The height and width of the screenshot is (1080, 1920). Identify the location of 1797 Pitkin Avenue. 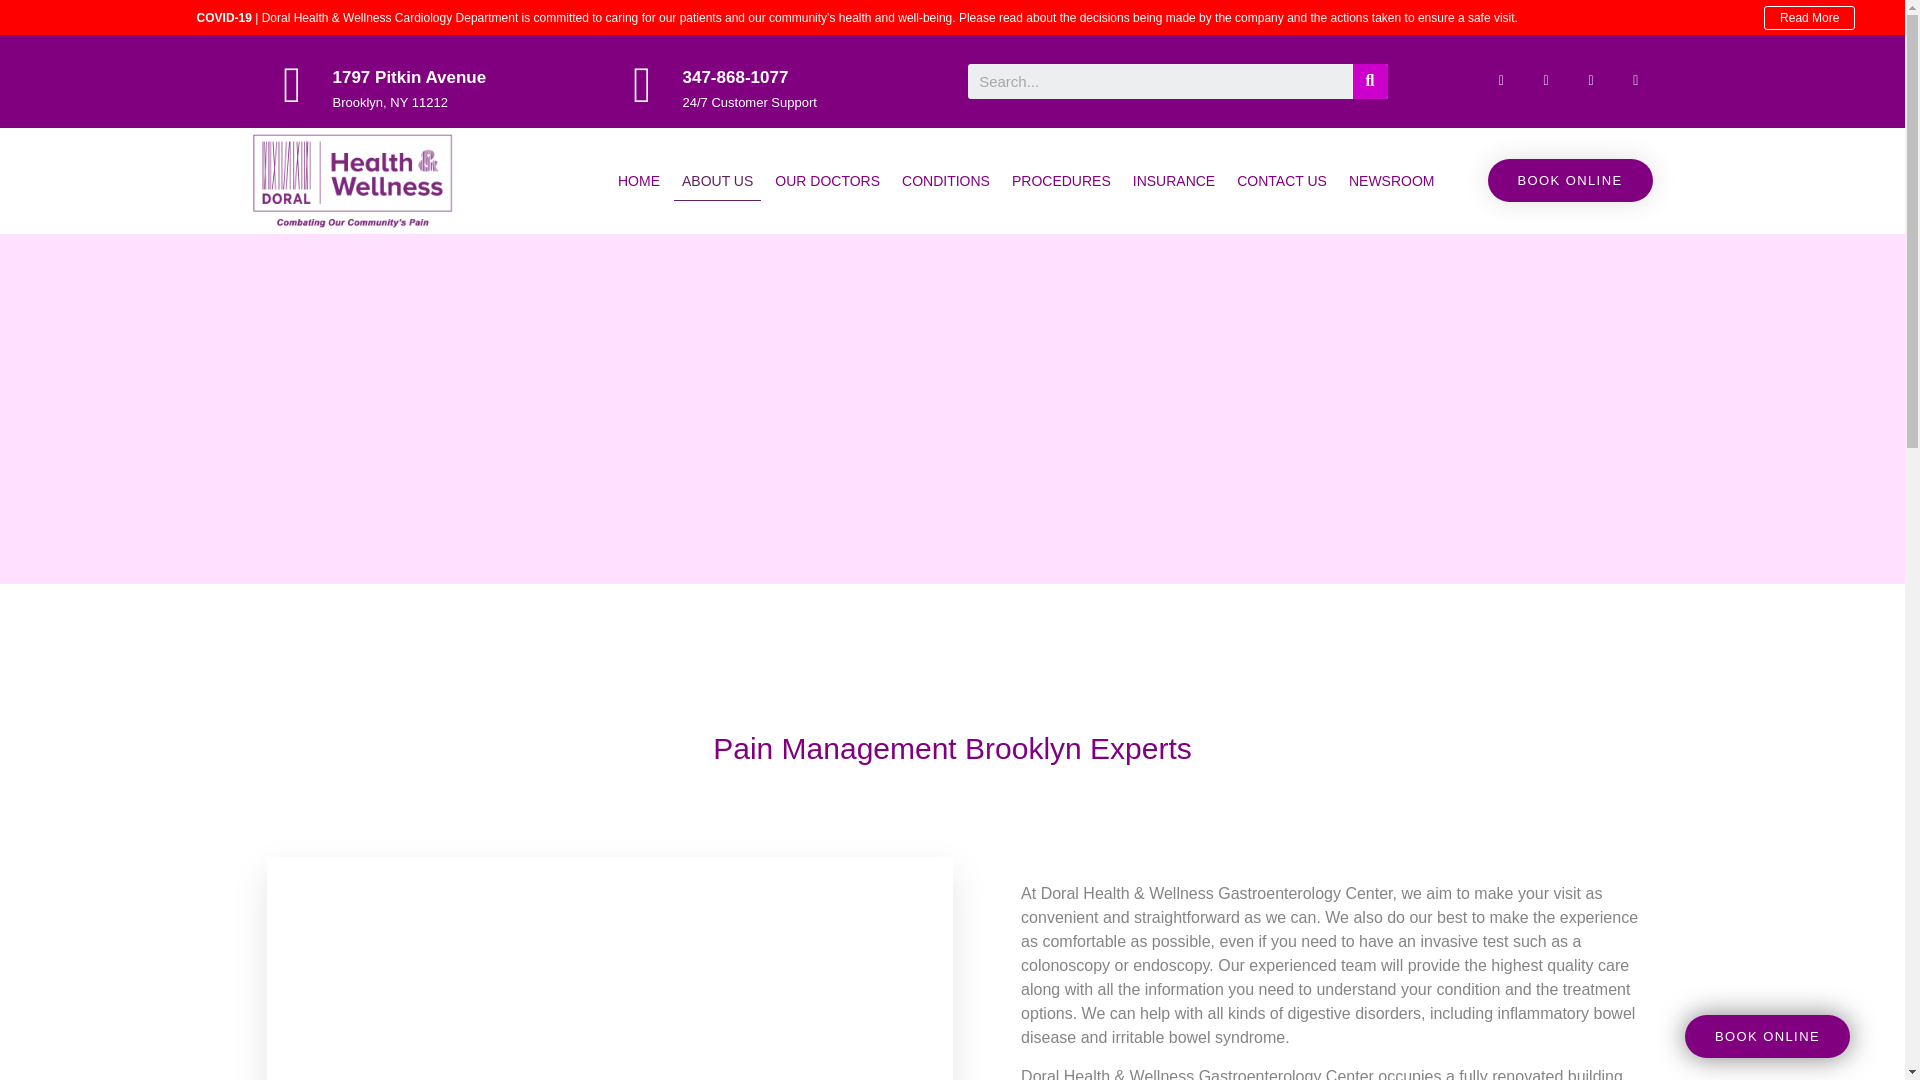
(408, 78).